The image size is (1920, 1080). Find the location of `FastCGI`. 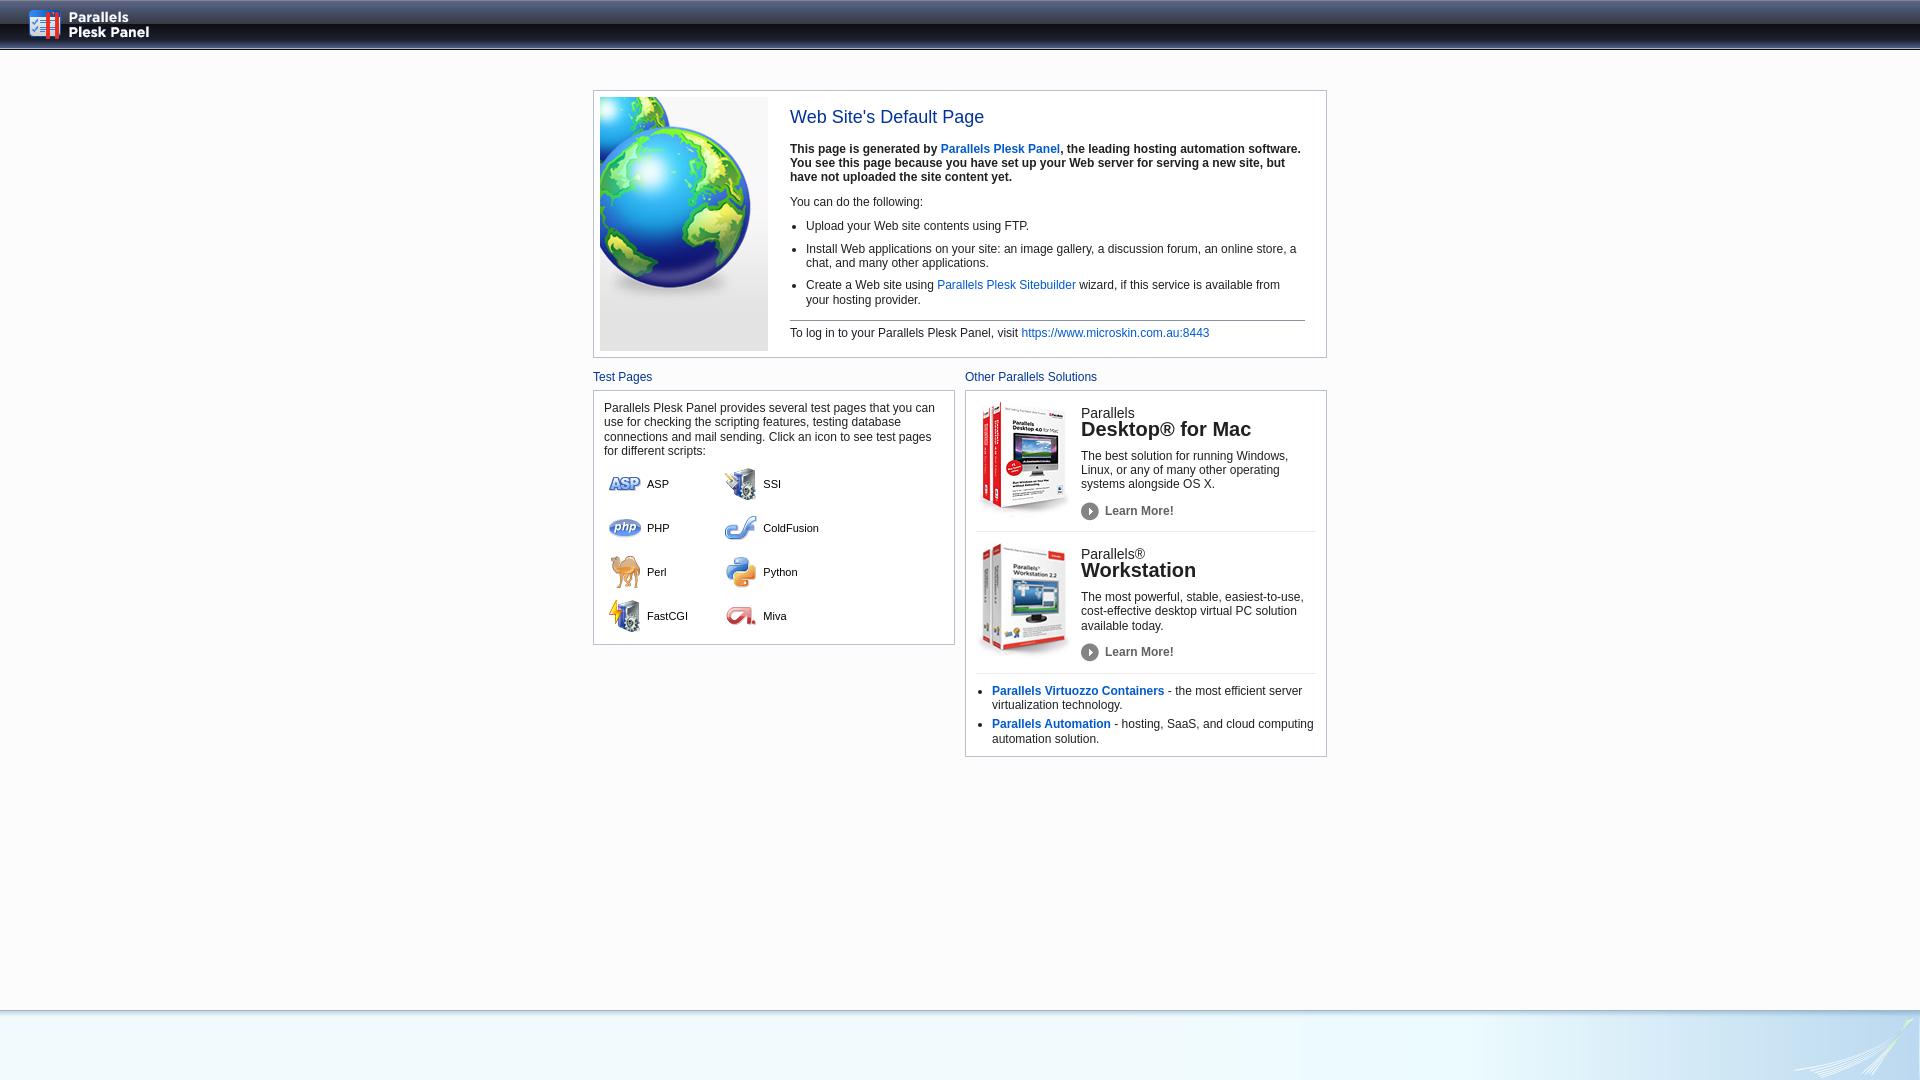

FastCGI is located at coordinates (663, 616).